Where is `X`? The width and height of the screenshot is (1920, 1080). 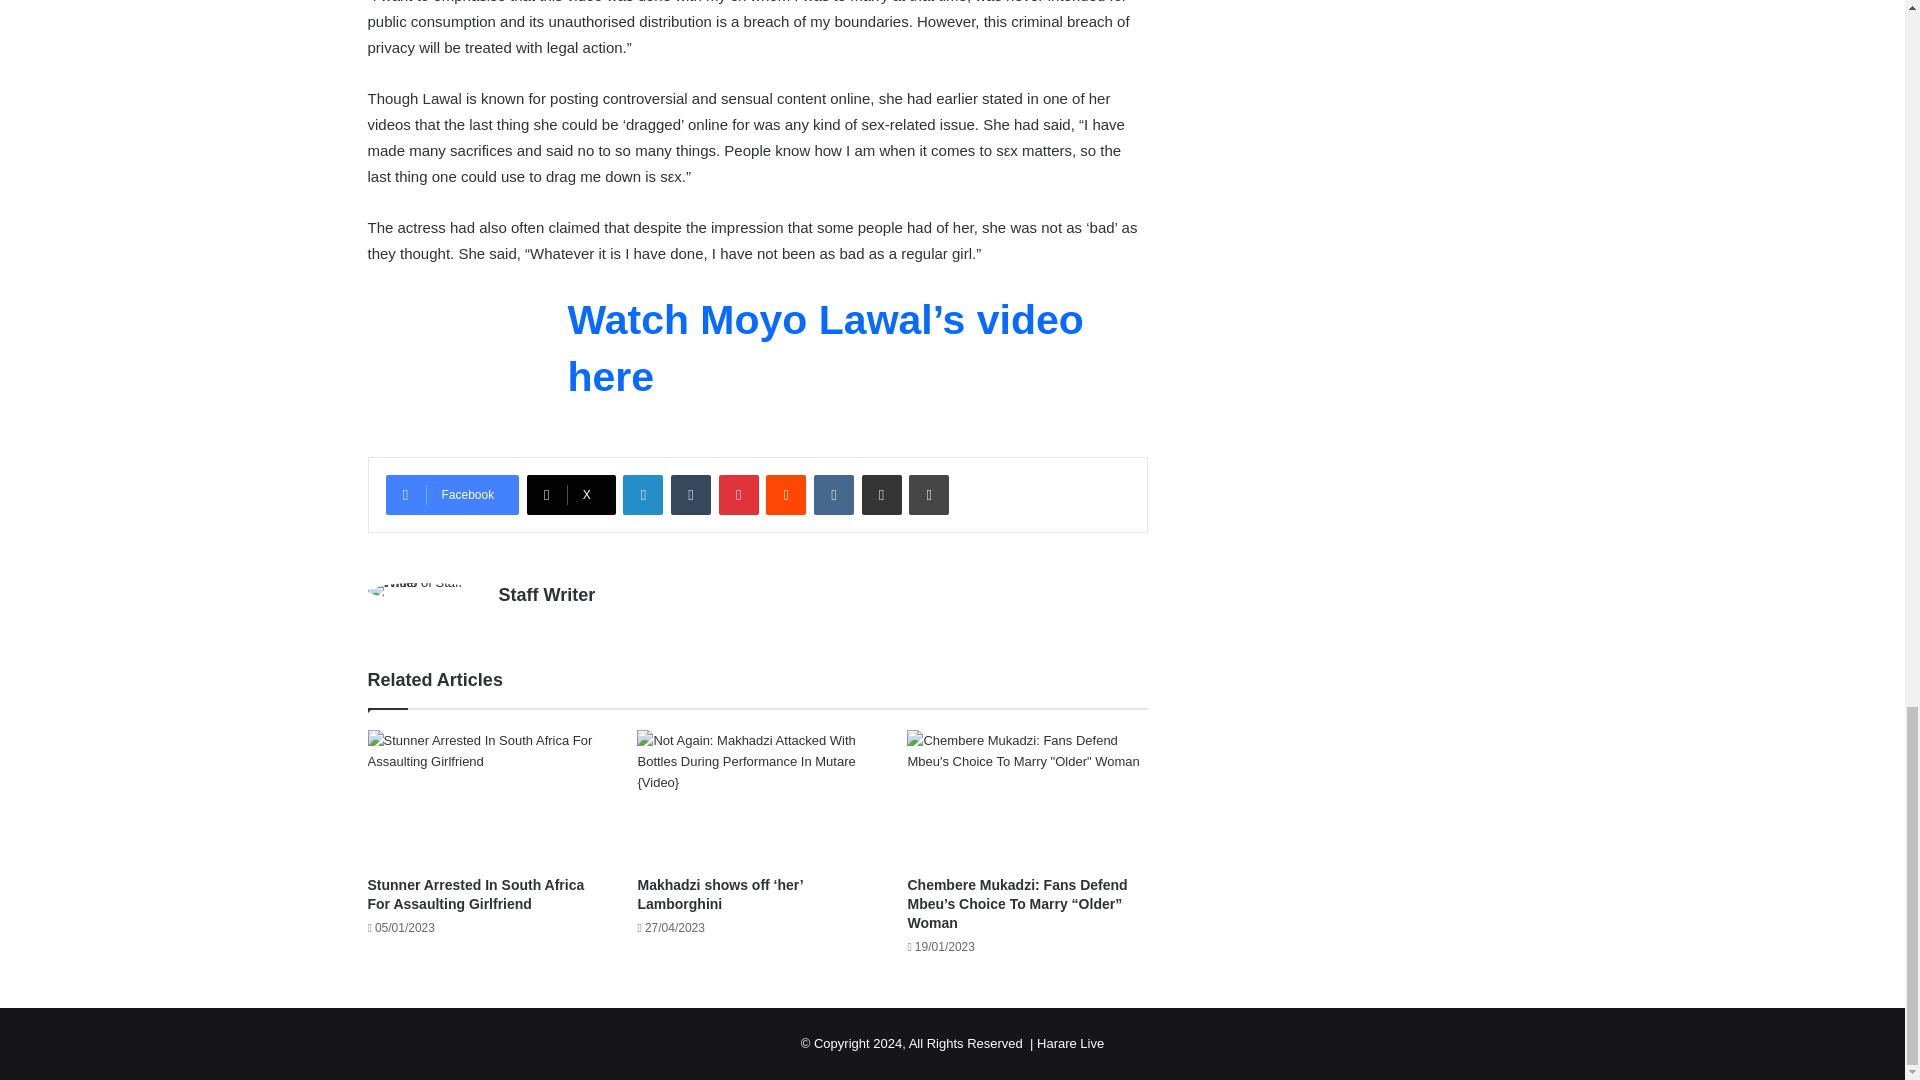 X is located at coordinates (571, 495).